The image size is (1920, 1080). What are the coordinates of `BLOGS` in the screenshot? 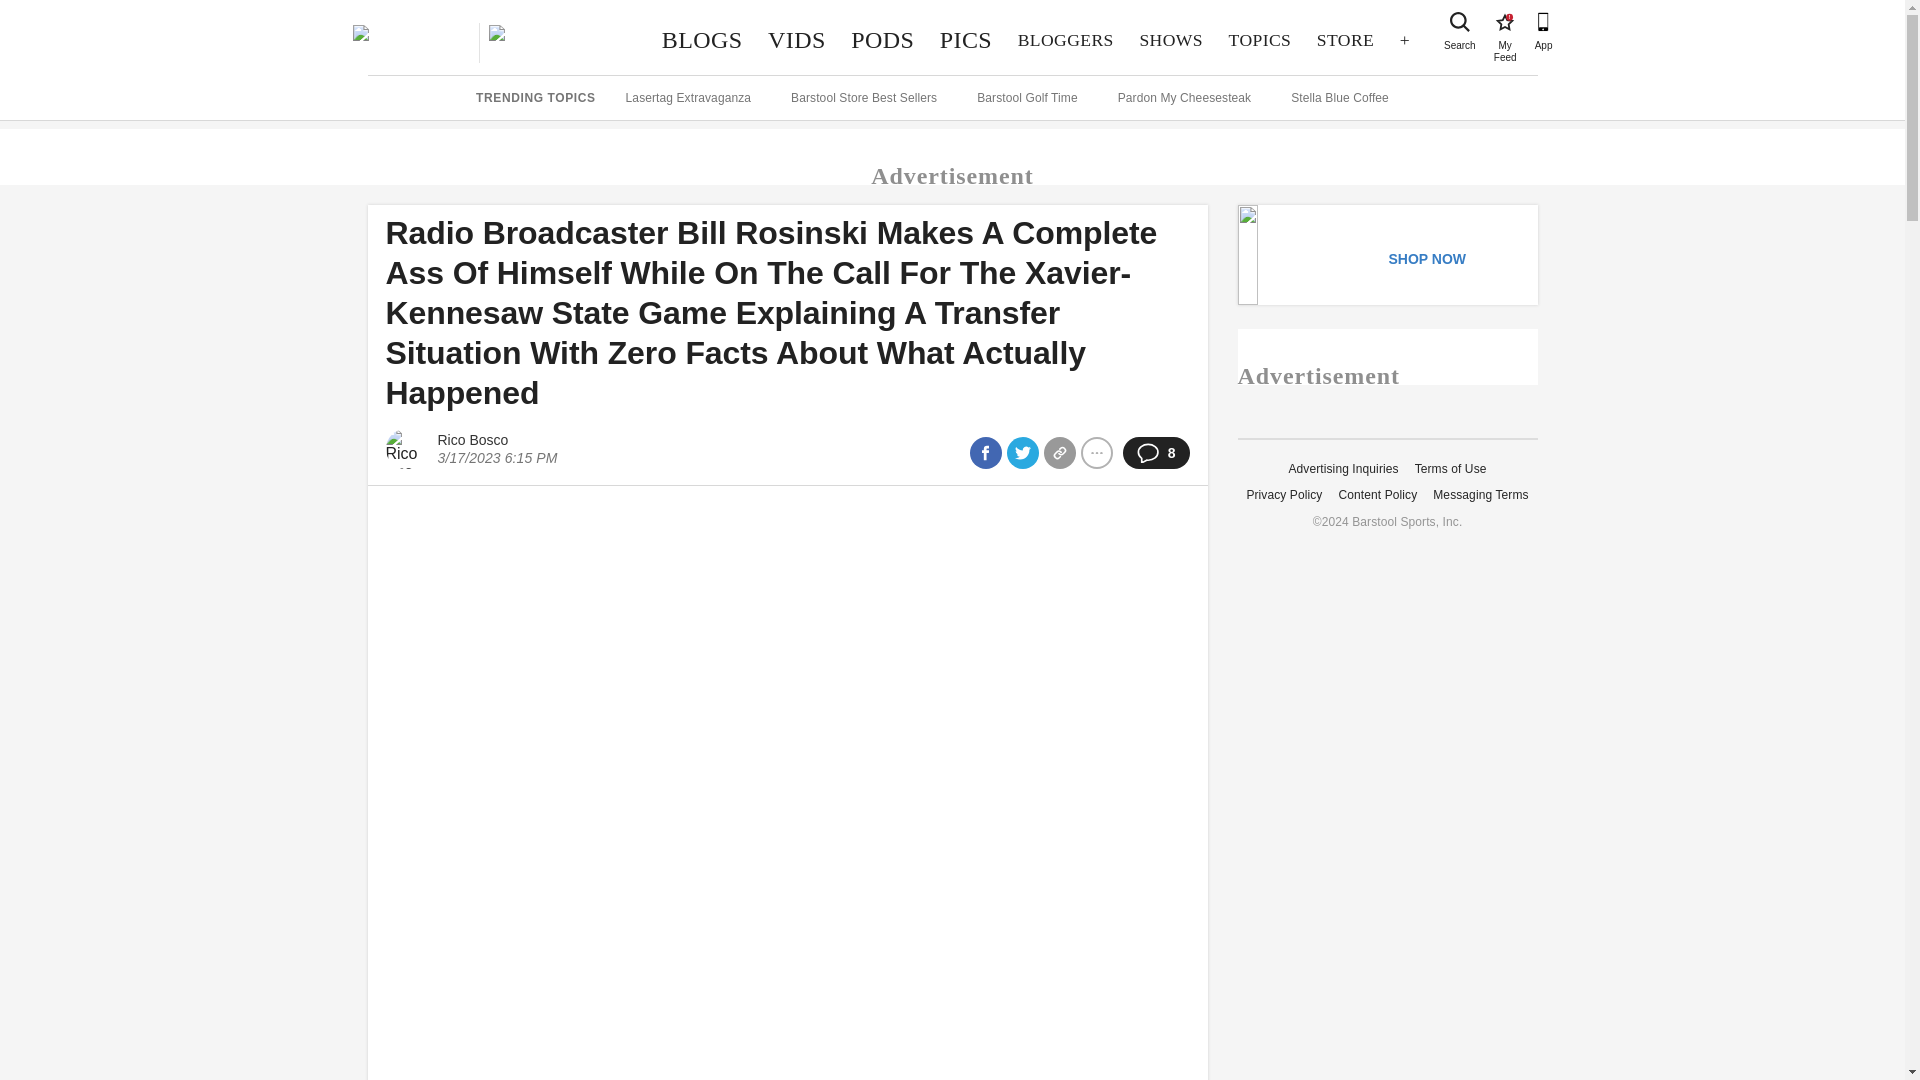 It's located at (1504, 22).